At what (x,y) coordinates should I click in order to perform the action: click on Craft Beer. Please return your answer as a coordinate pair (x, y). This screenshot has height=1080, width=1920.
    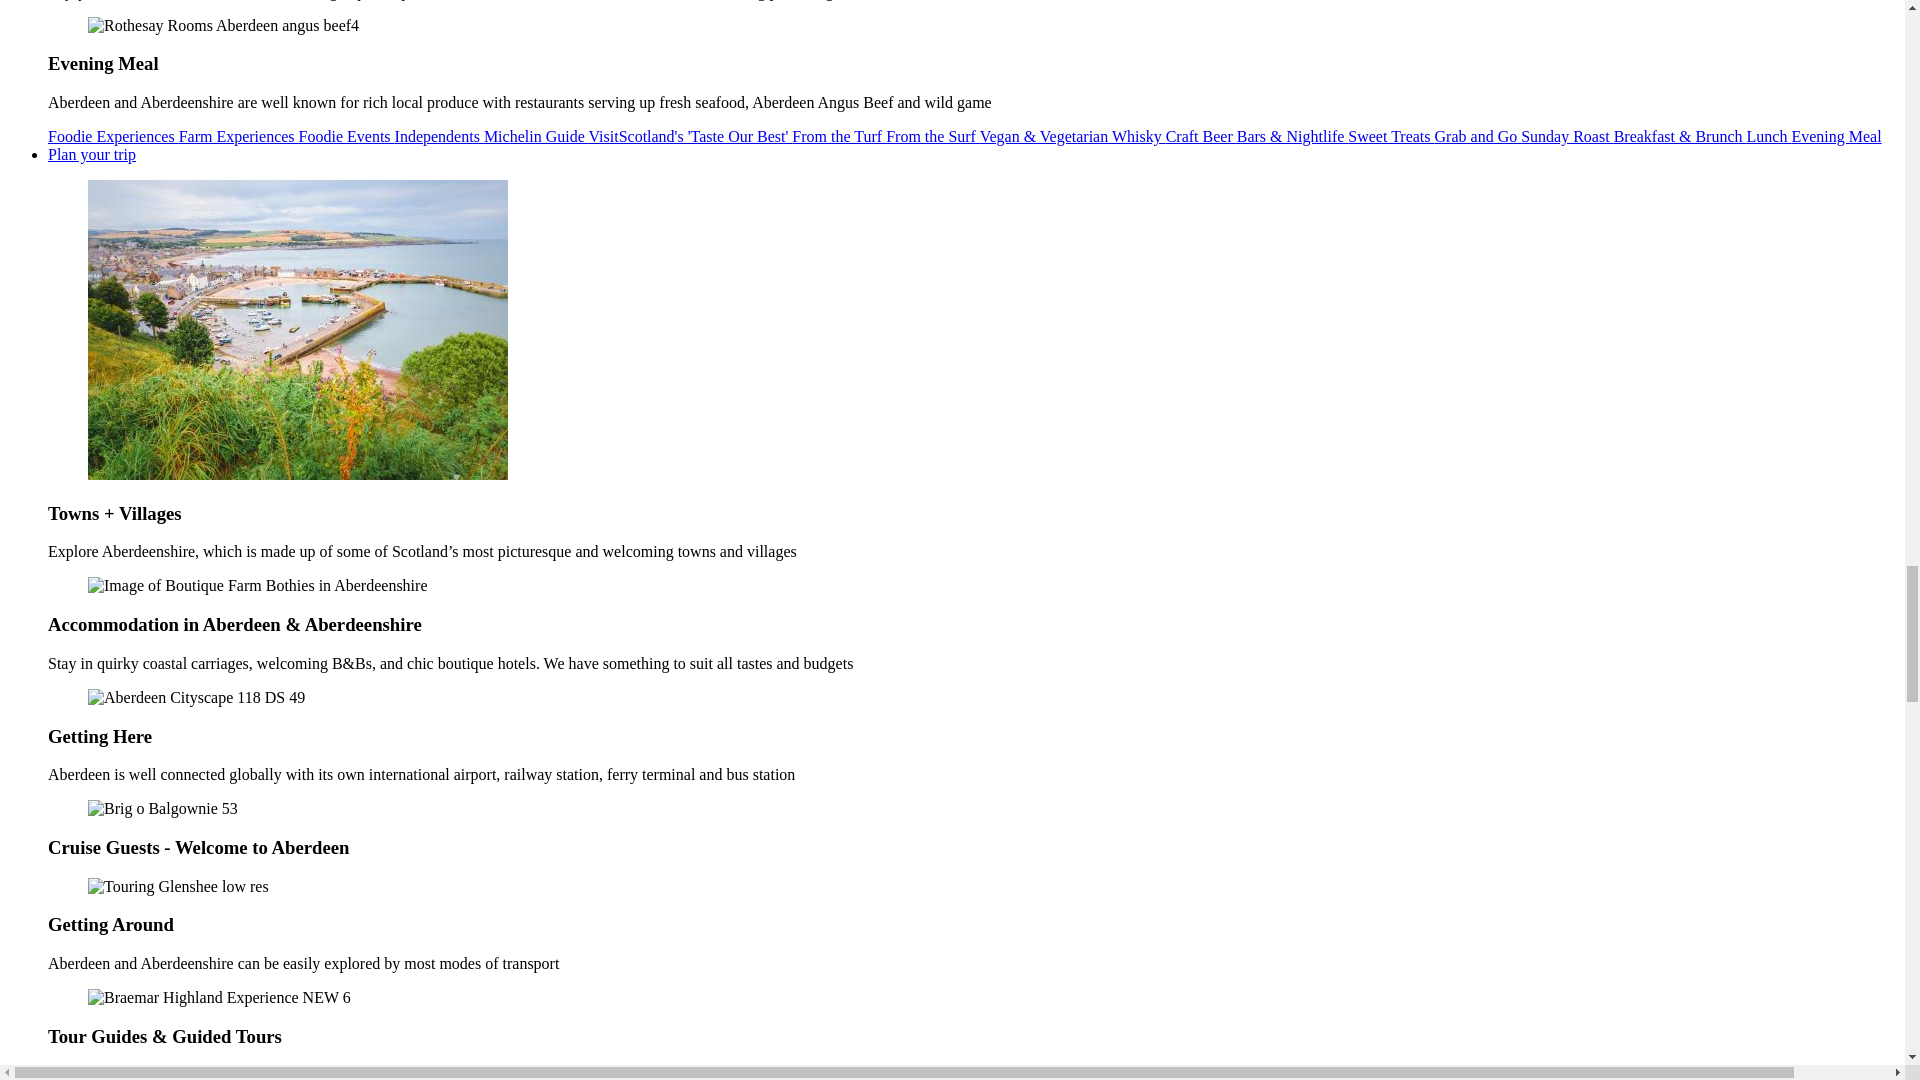
    Looking at the image, I should click on (1200, 136).